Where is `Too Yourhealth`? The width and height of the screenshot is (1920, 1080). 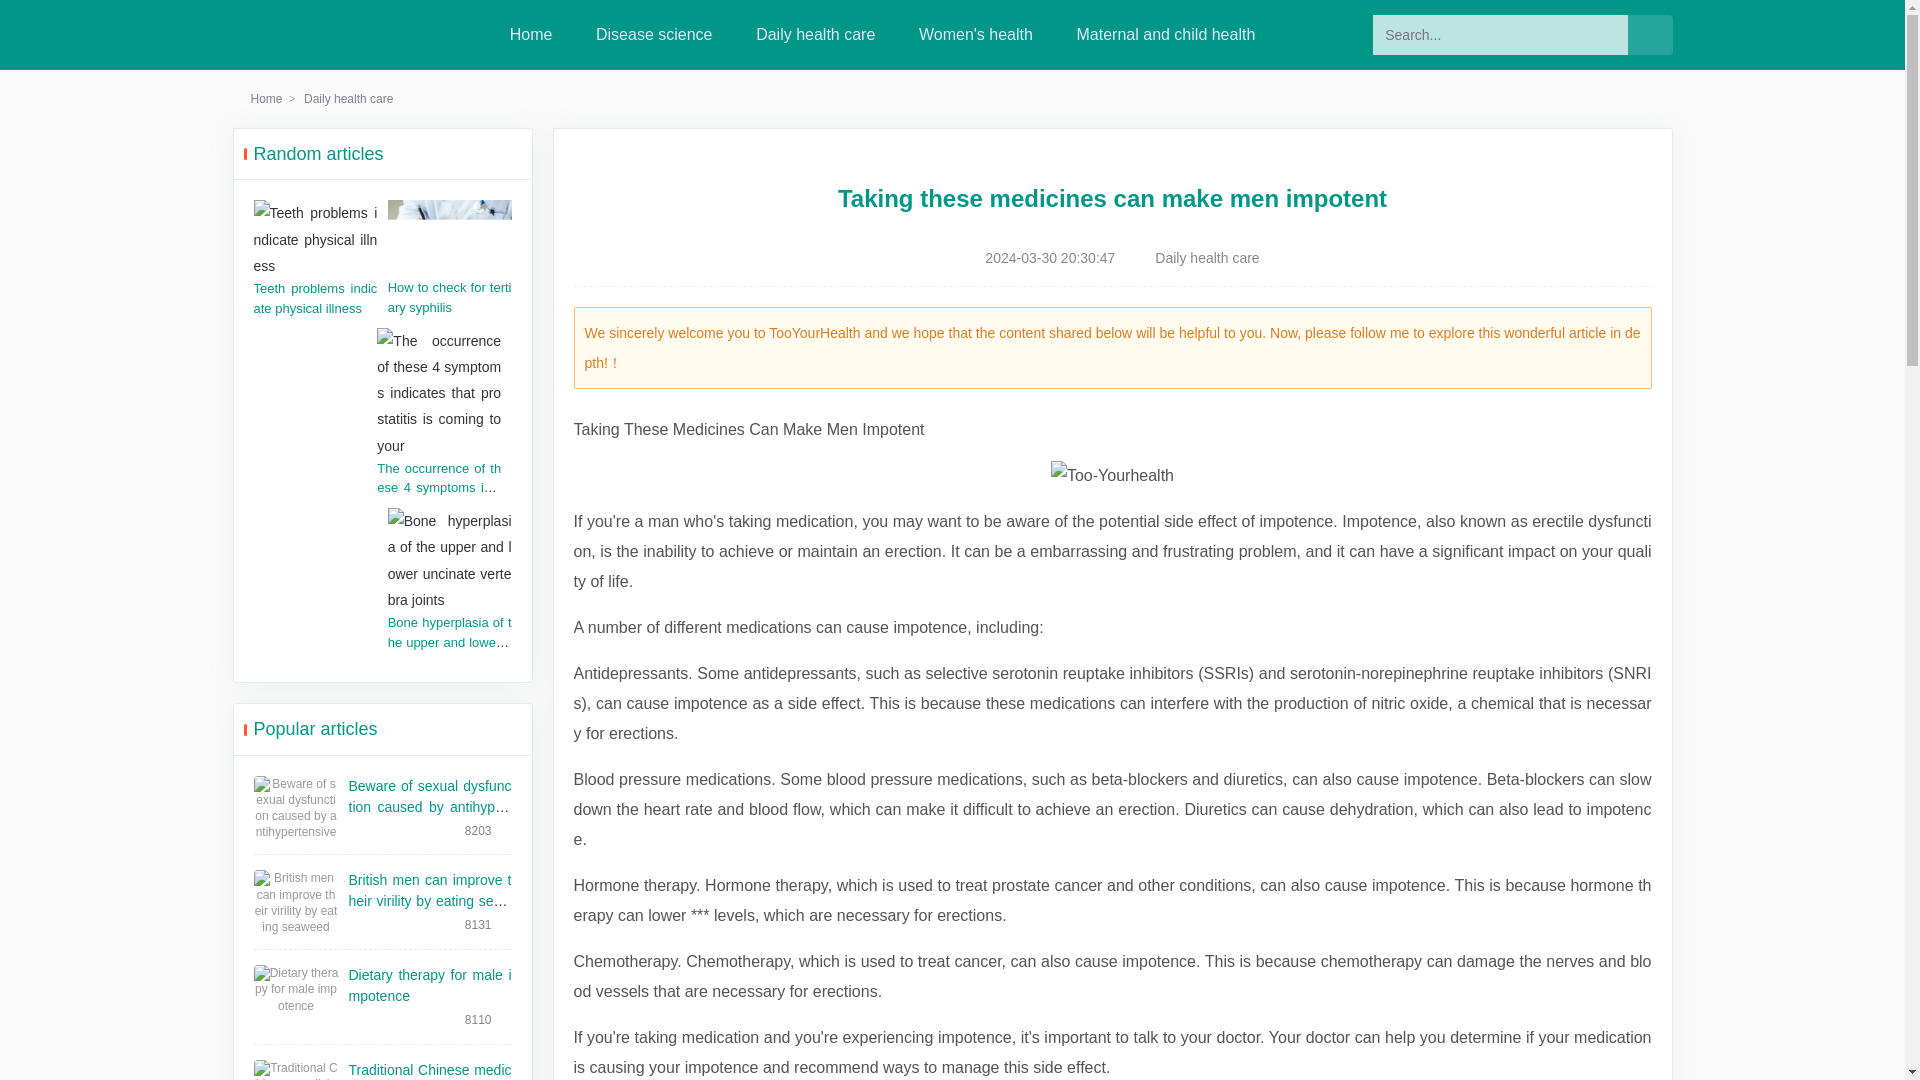 Too Yourhealth is located at coordinates (312, 34).